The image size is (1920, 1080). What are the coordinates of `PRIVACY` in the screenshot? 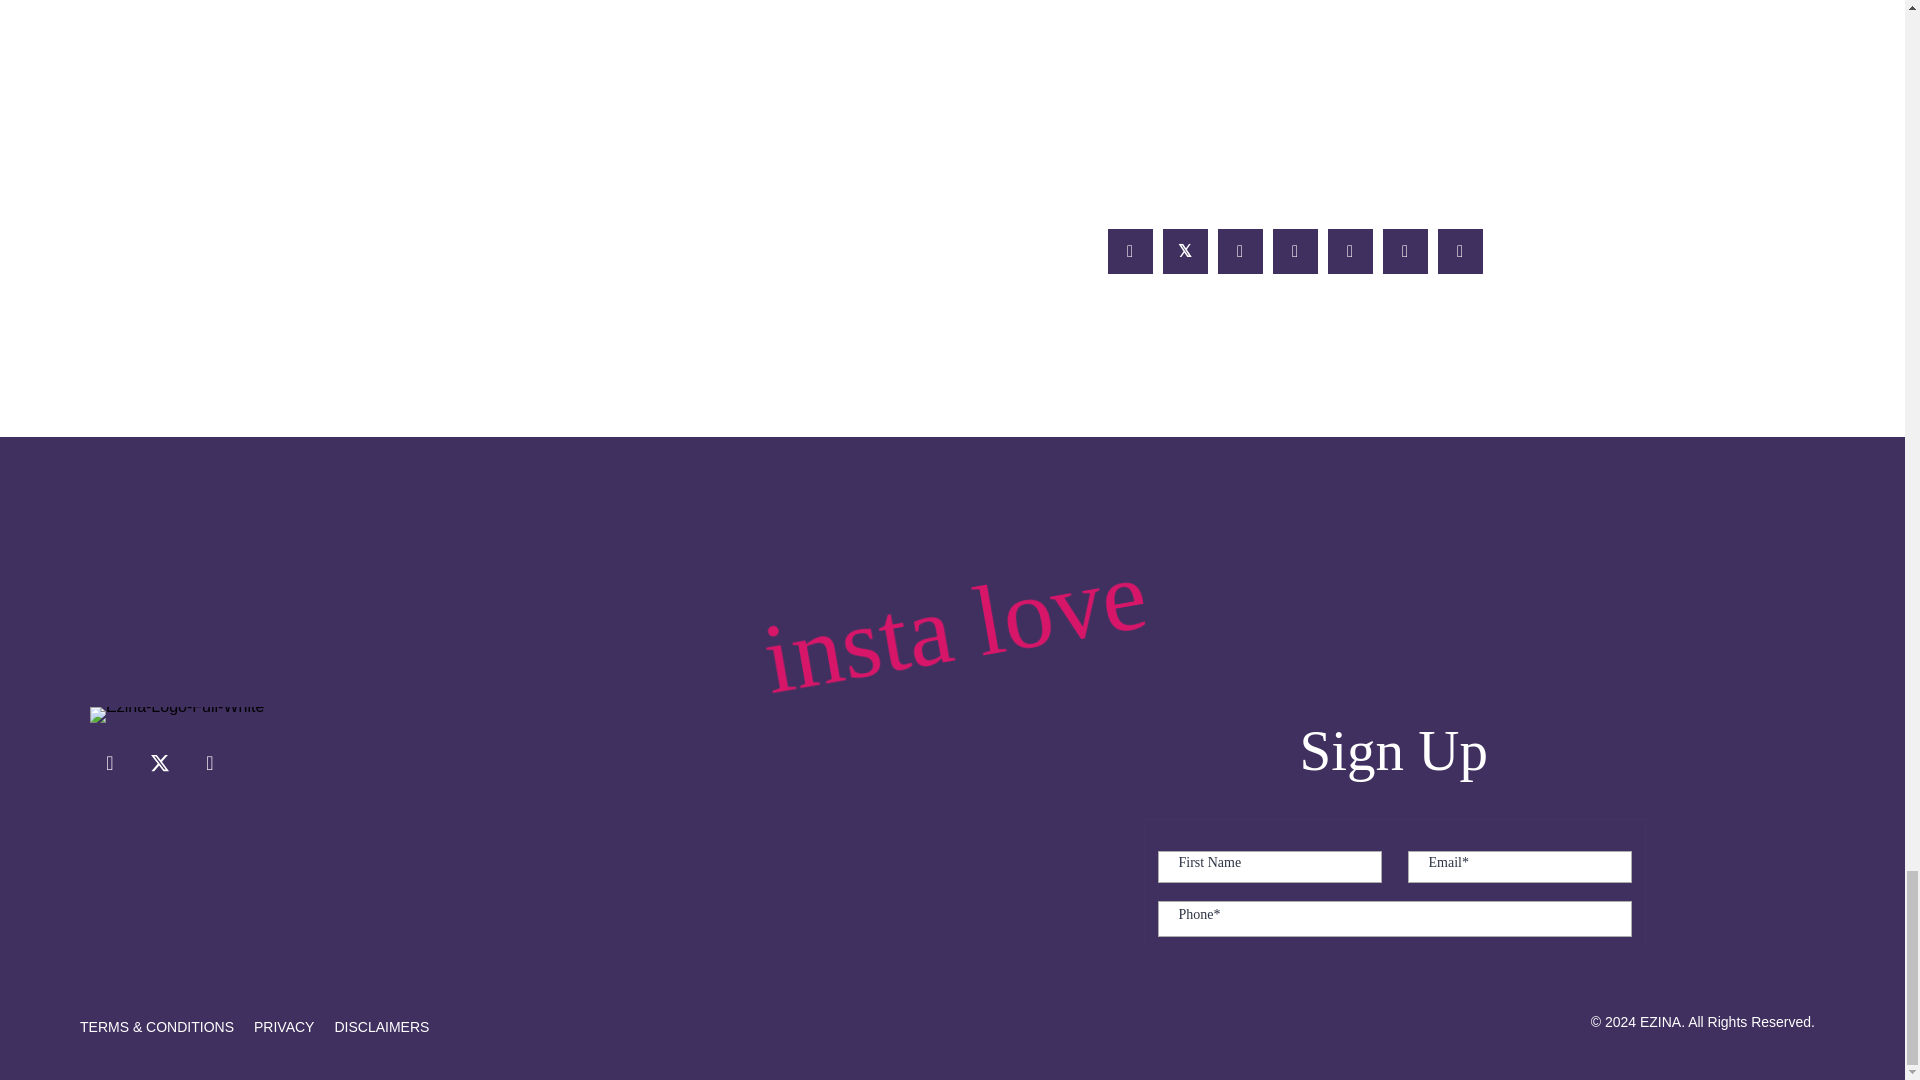 It's located at (284, 1027).